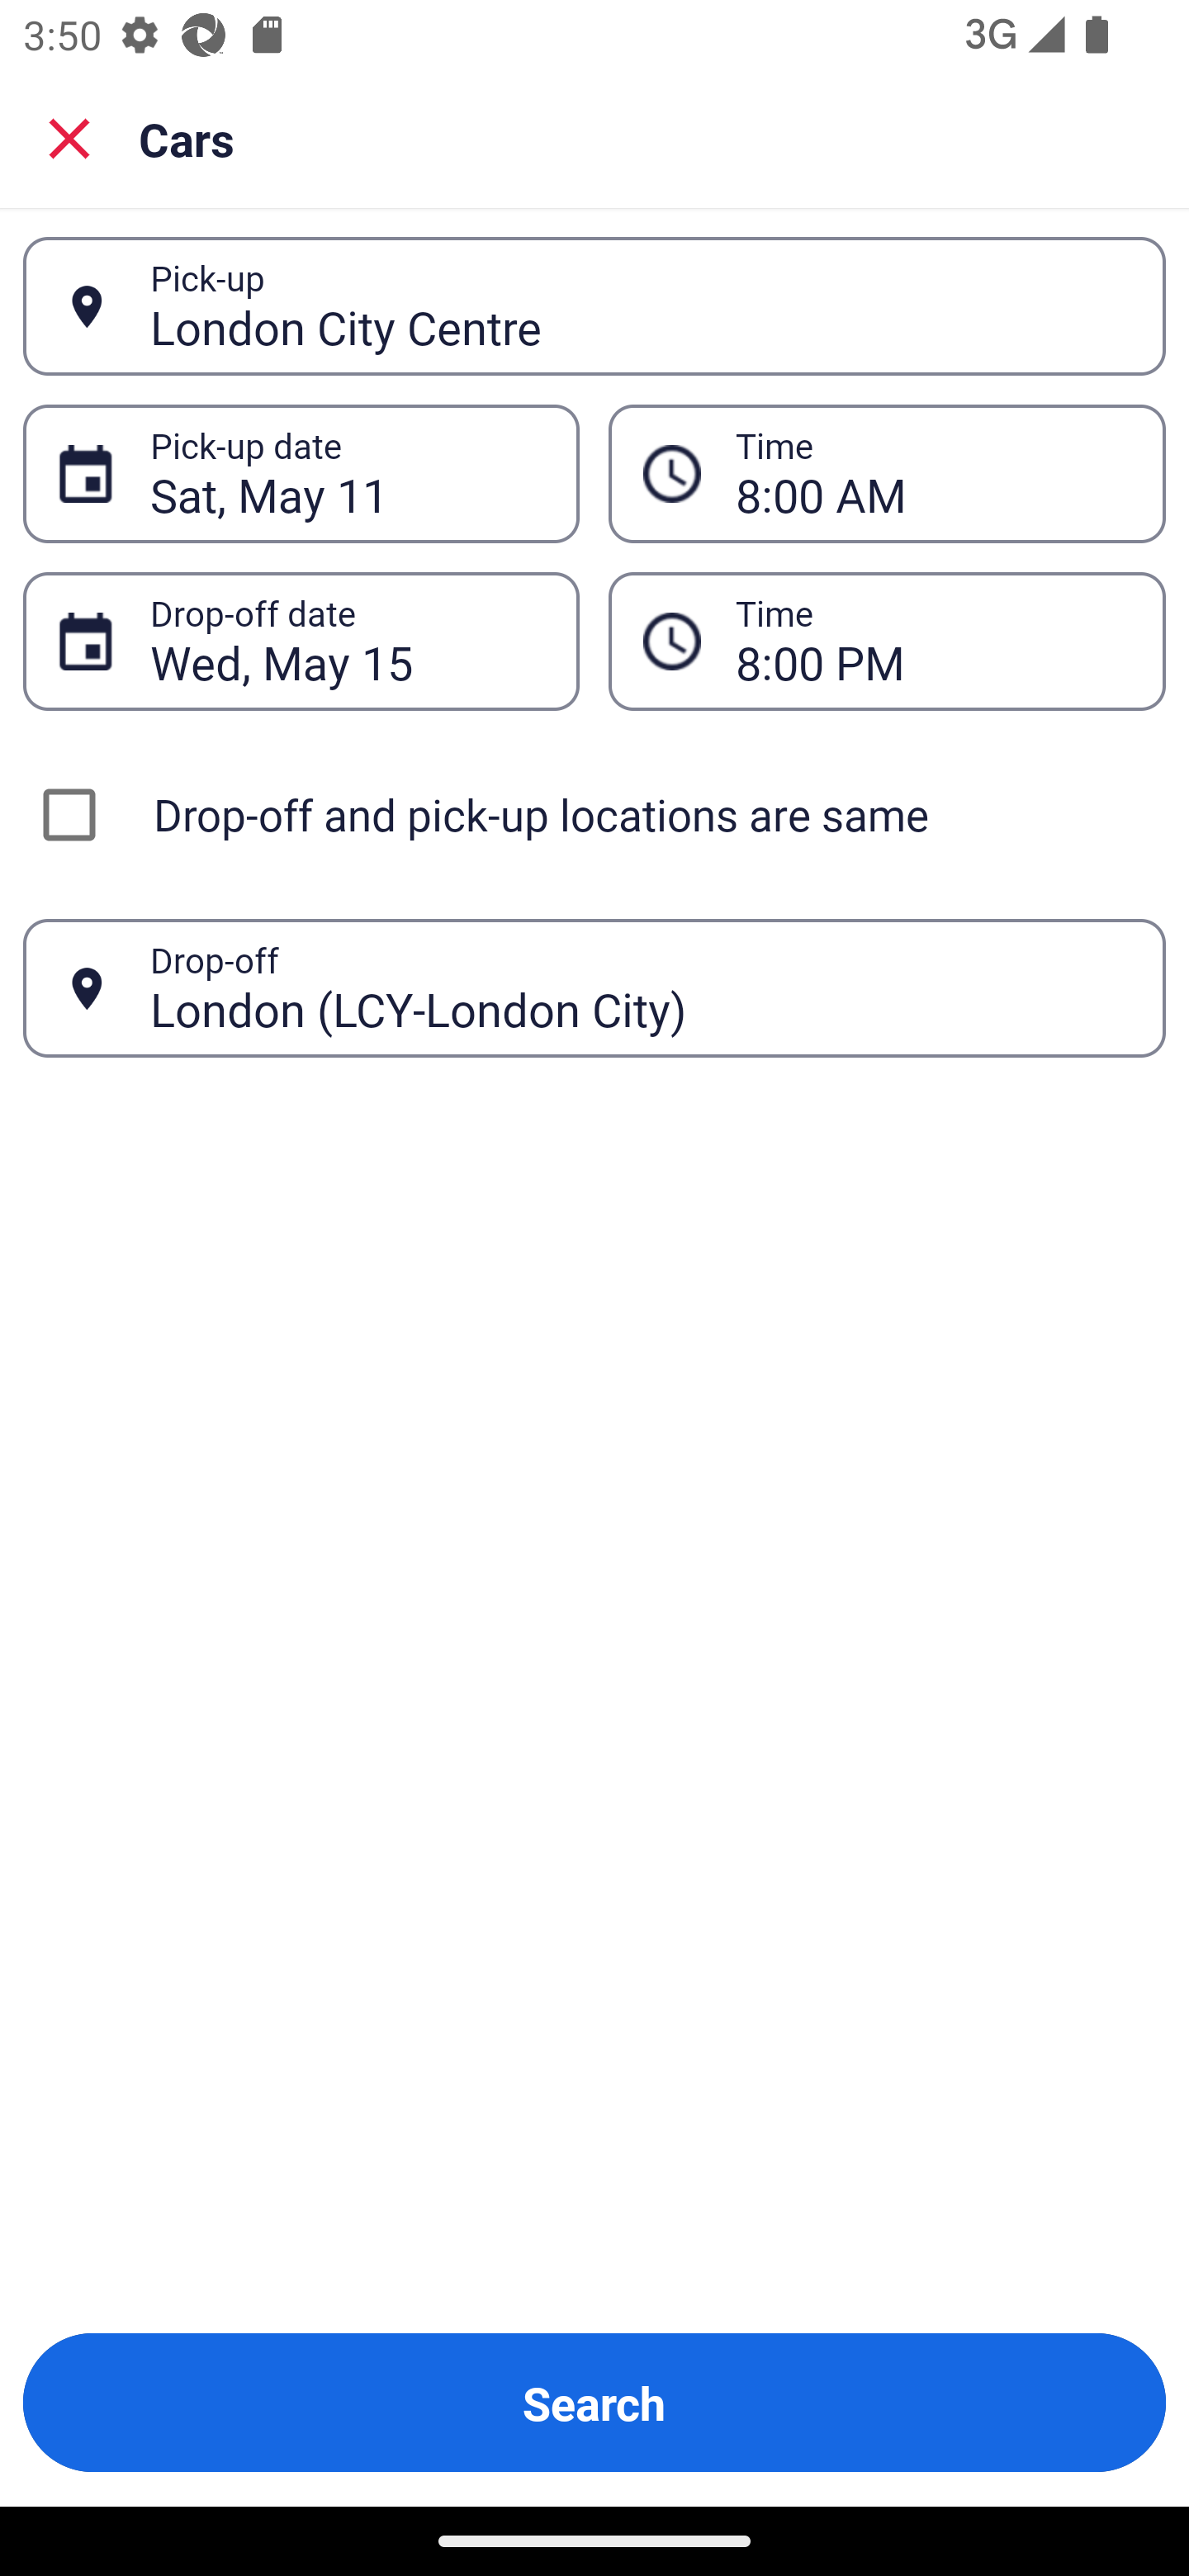 Image resolution: width=1189 pixels, height=2576 pixels. Describe the element at coordinates (594, 989) in the screenshot. I see `London (LCY-London City) Drop-off` at that location.